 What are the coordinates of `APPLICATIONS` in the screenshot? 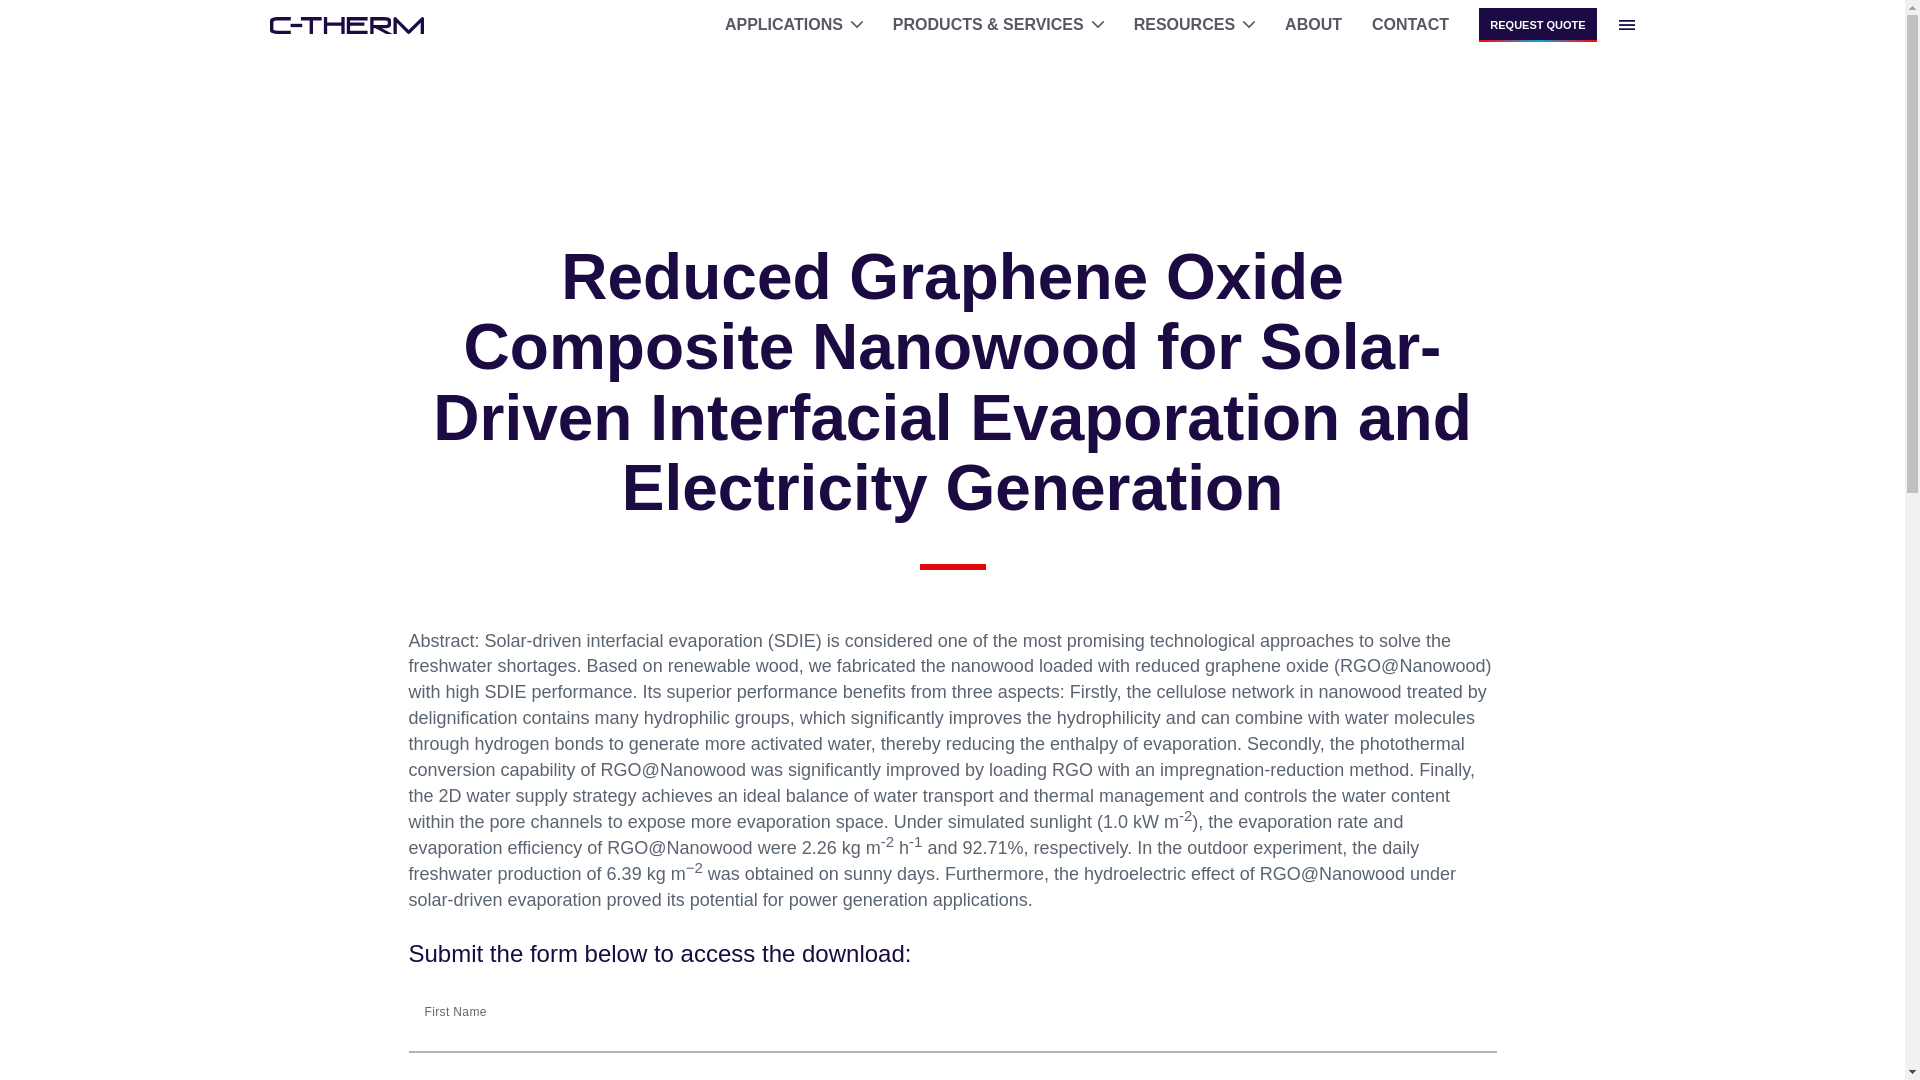 It's located at (794, 24).